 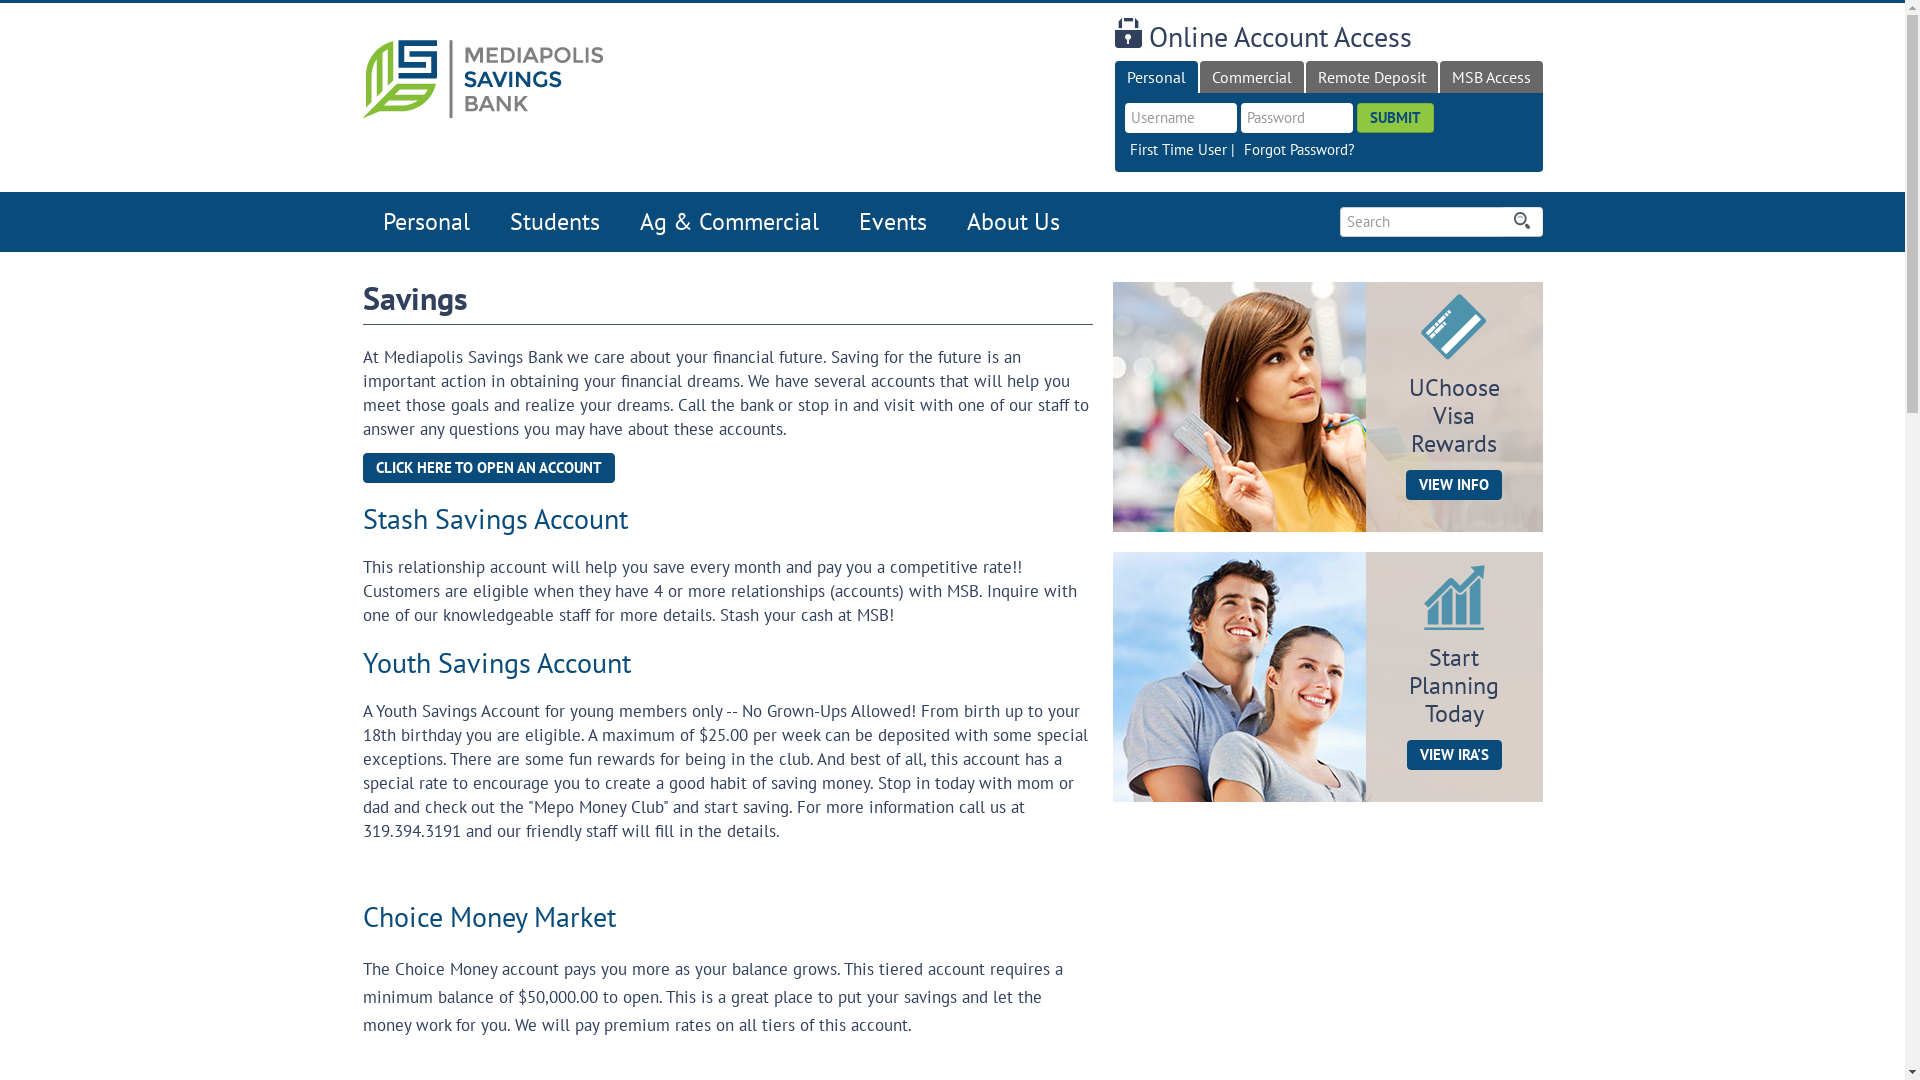 I want to click on Remote Deposit, so click(x=1372, y=77).